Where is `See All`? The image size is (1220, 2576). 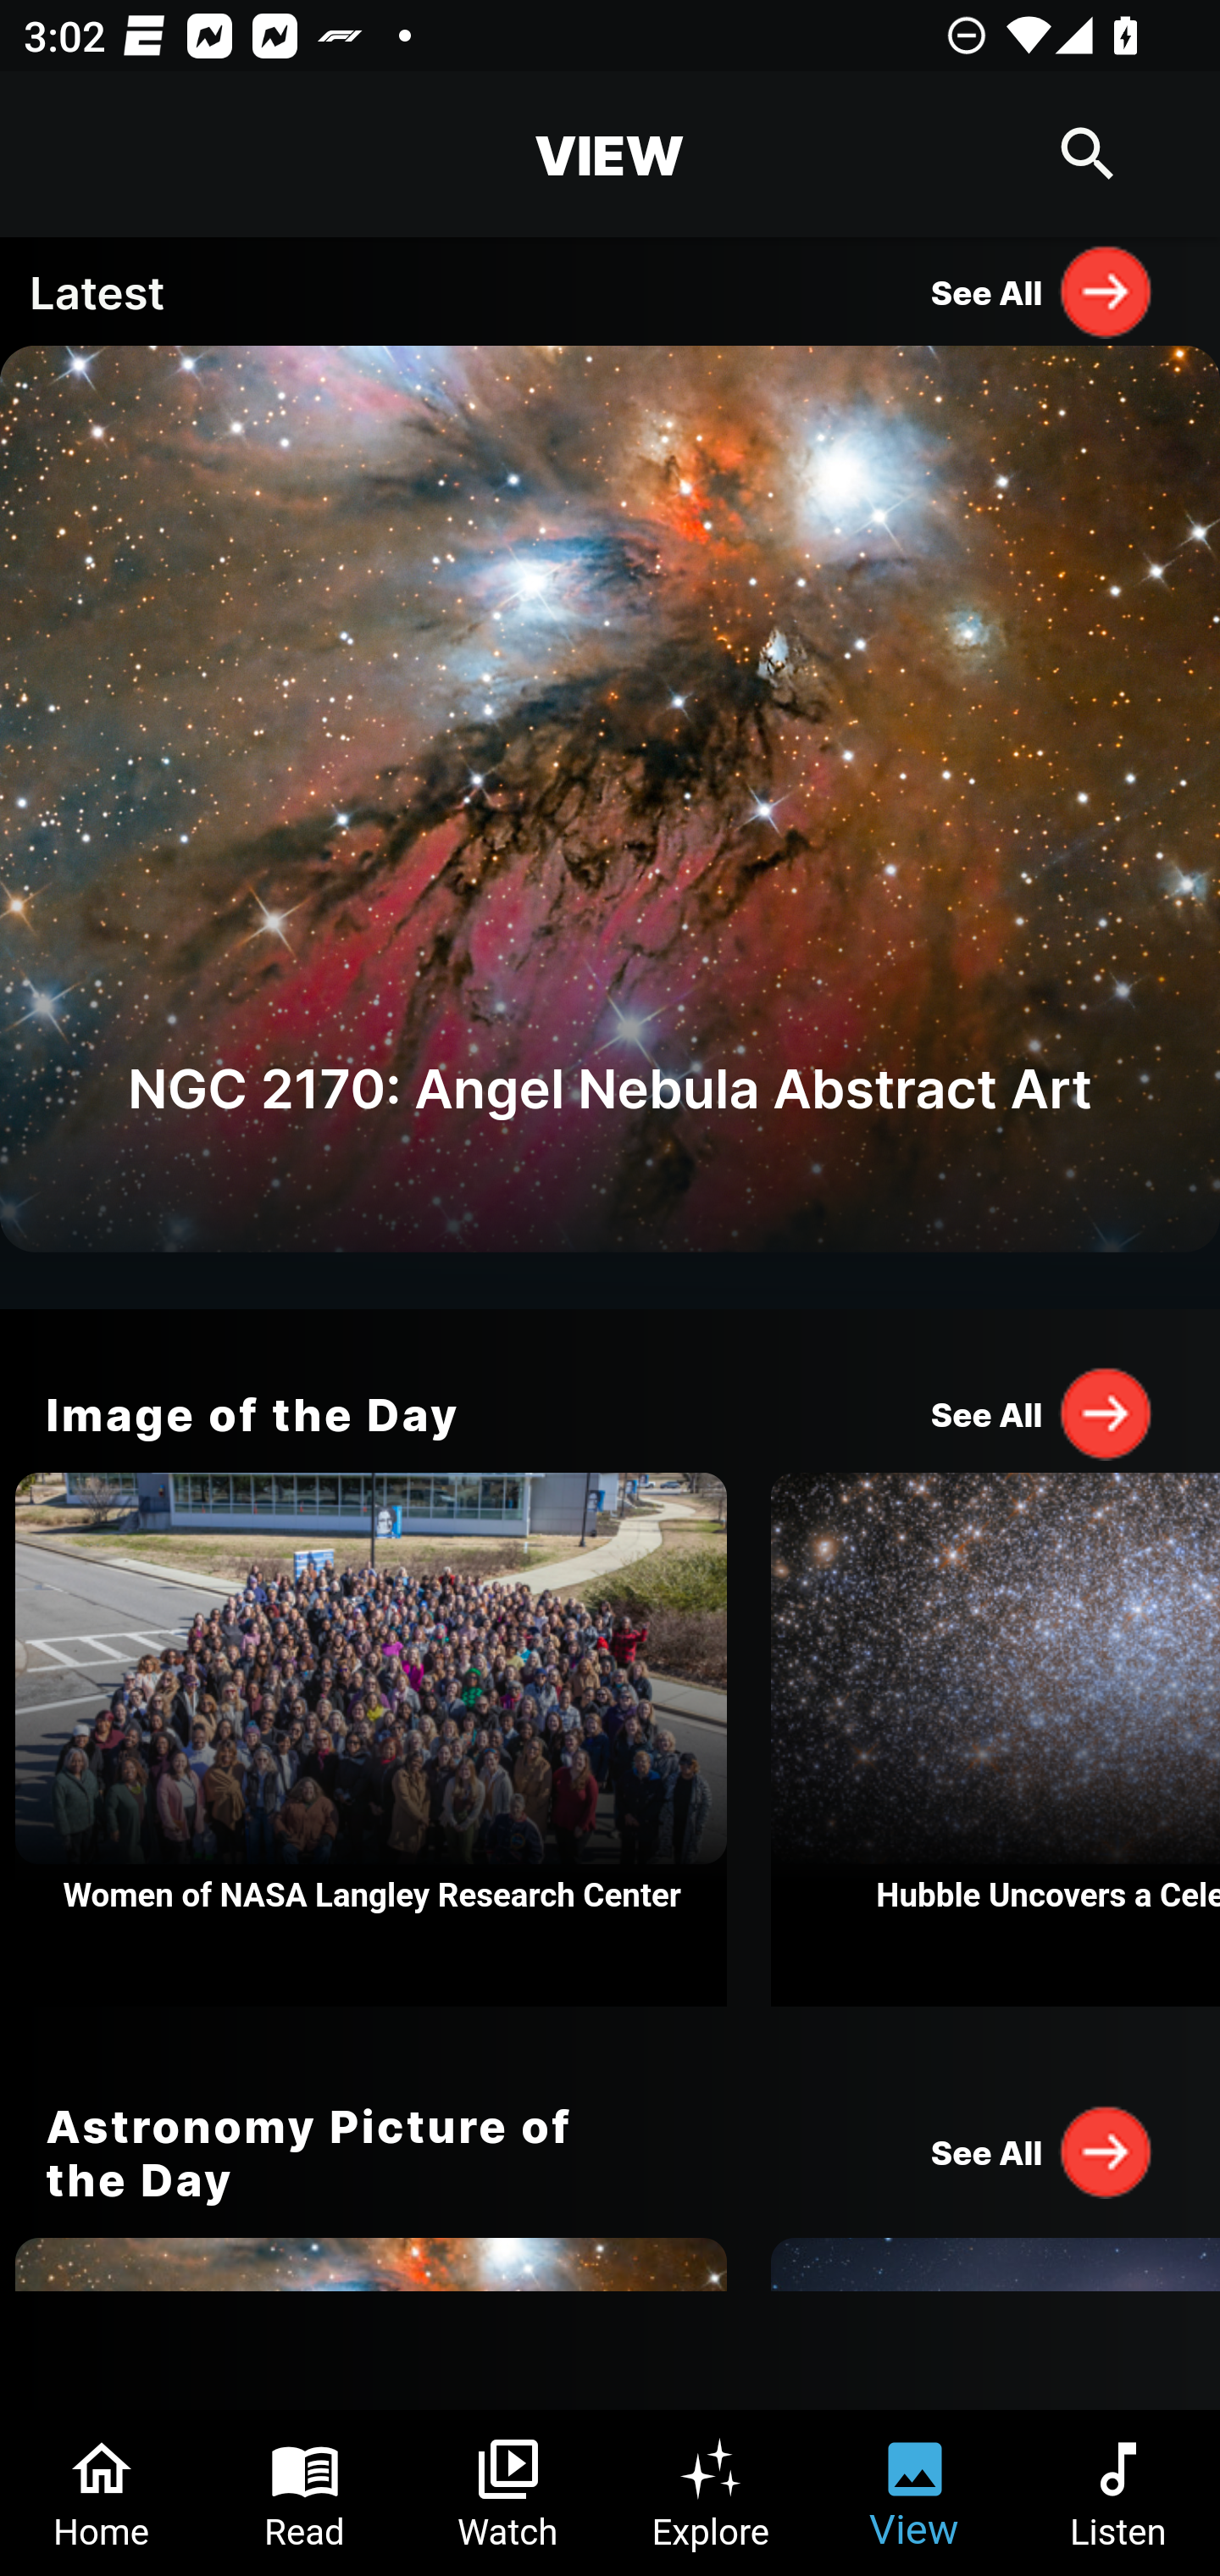 See All is located at coordinates (1042, 1413).